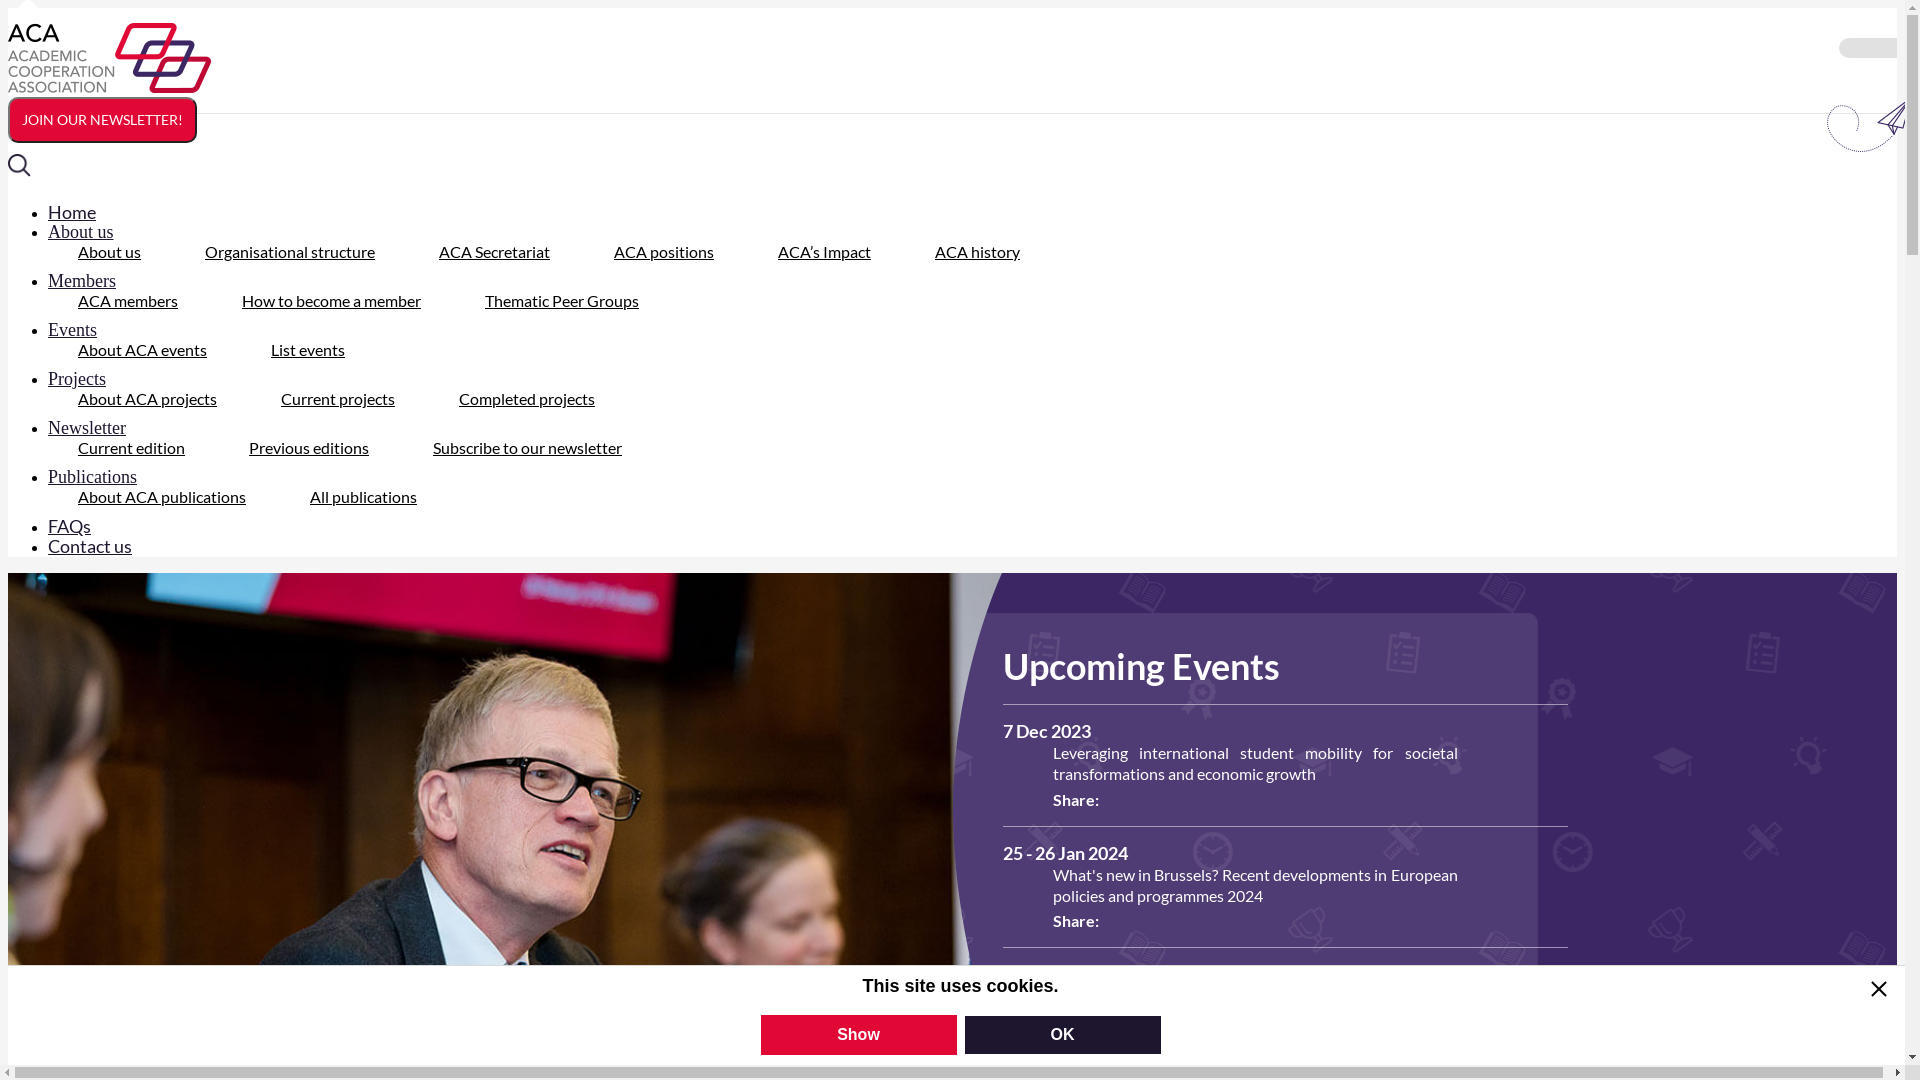 This screenshot has width=1920, height=1080. I want to click on Contact us, so click(105, 546).